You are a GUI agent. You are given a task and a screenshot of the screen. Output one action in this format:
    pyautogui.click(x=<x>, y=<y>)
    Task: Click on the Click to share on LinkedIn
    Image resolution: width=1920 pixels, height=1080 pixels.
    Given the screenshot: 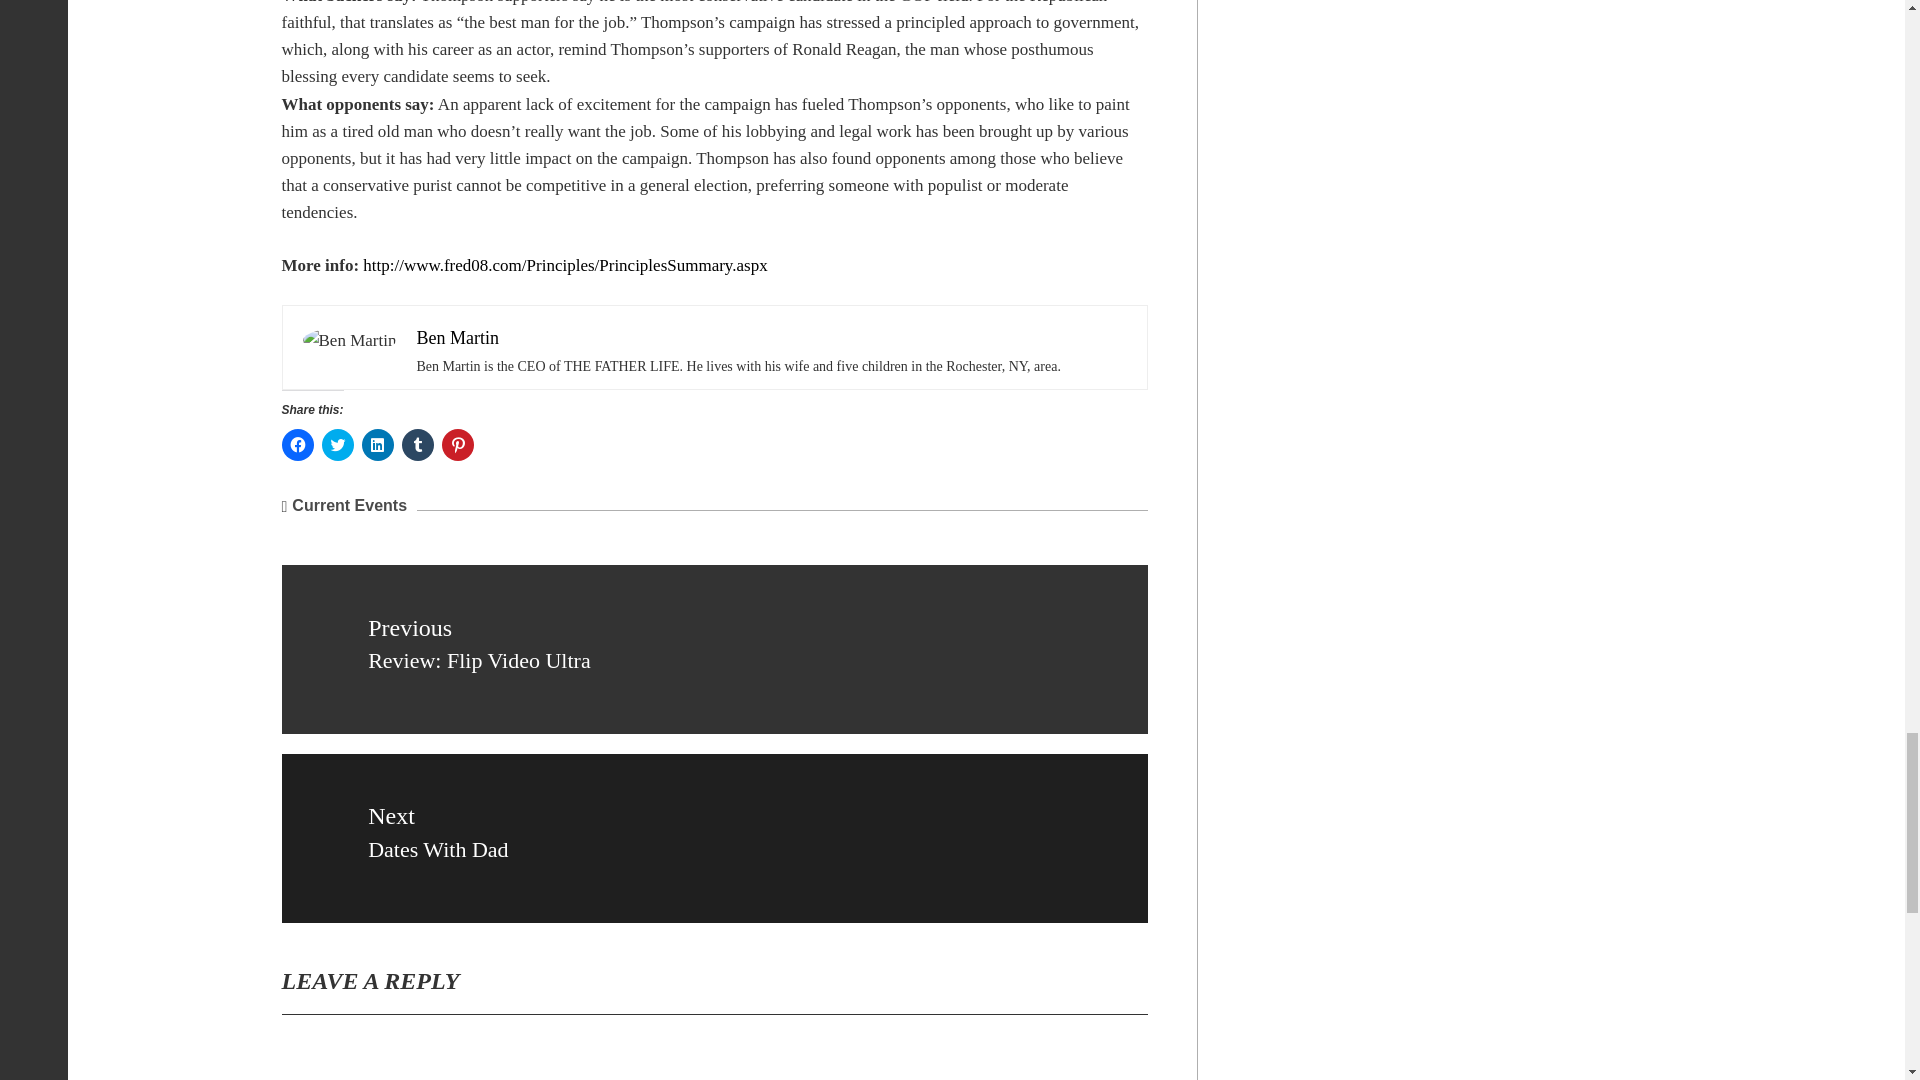 What is the action you would take?
    pyautogui.click(x=378, y=444)
    